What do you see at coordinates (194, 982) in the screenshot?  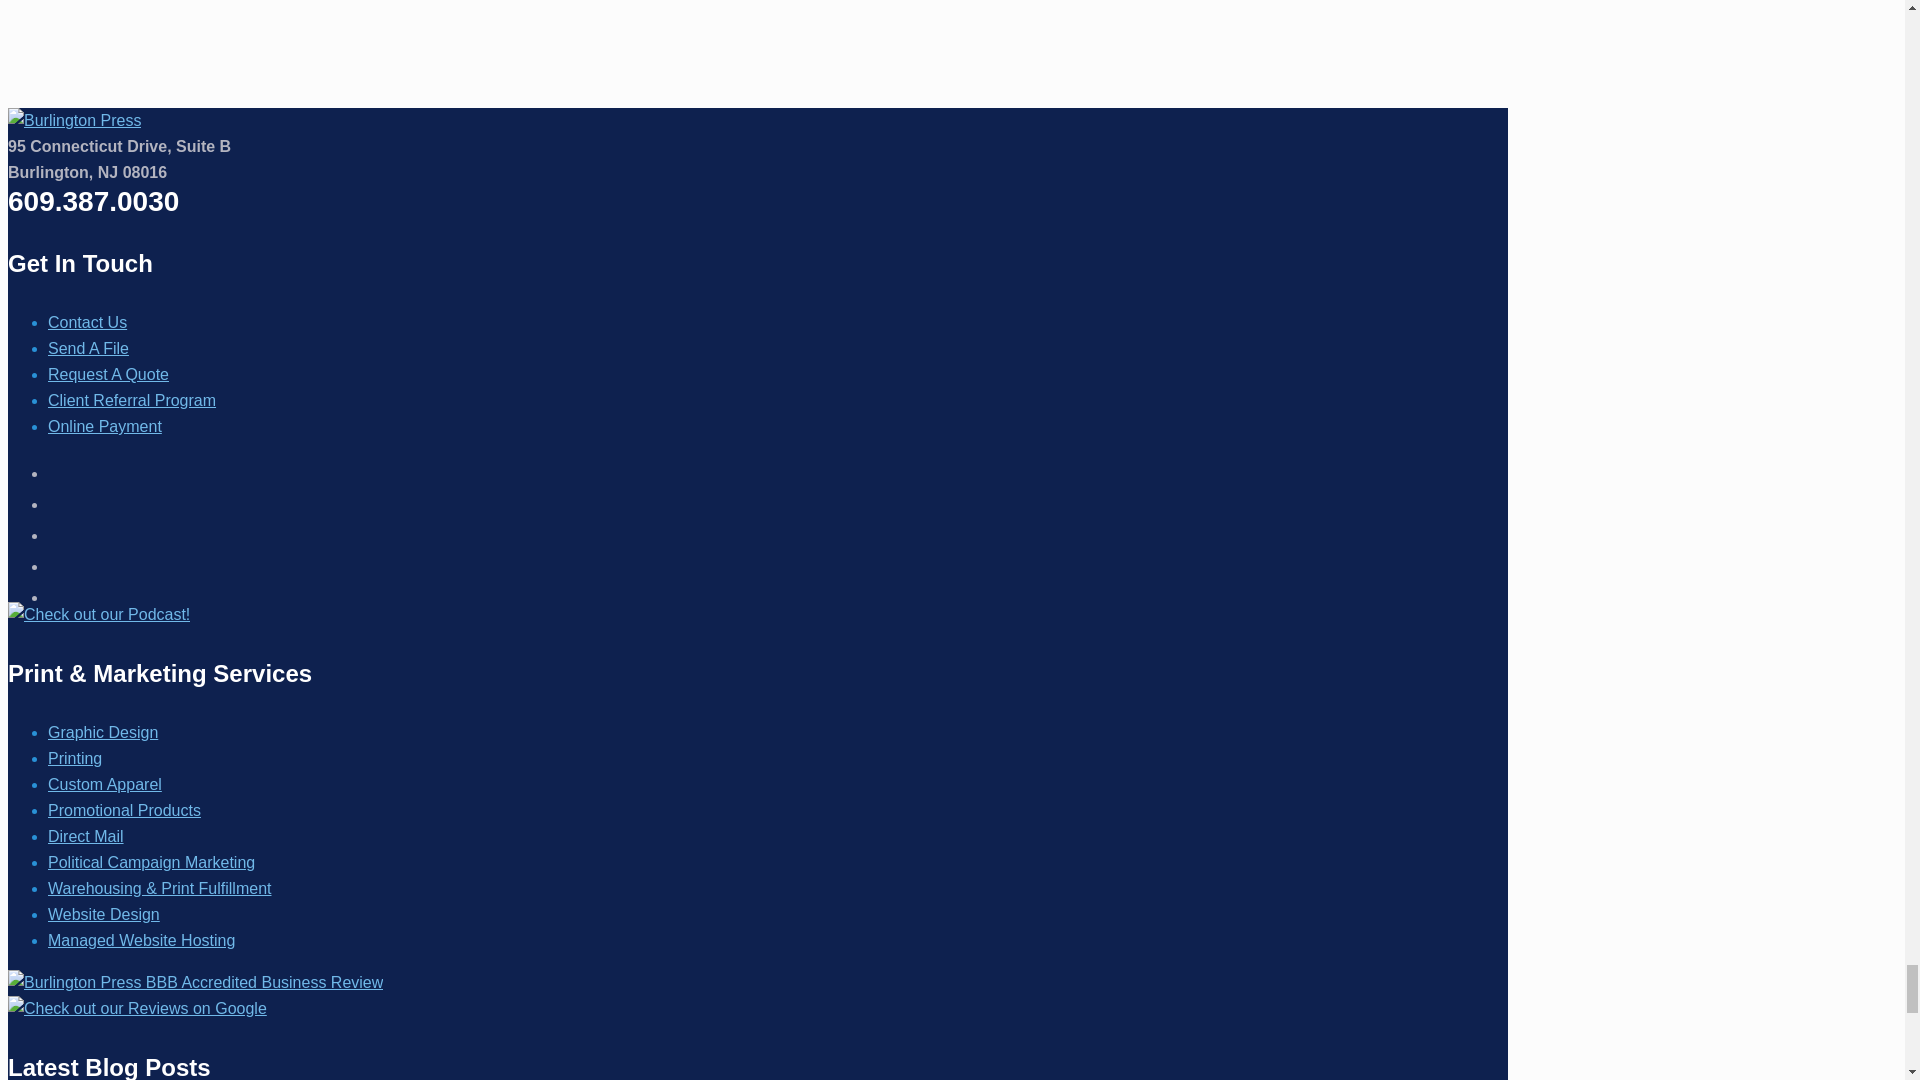 I see `Burlington Press BBB Accredited Business Review` at bounding box center [194, 982].